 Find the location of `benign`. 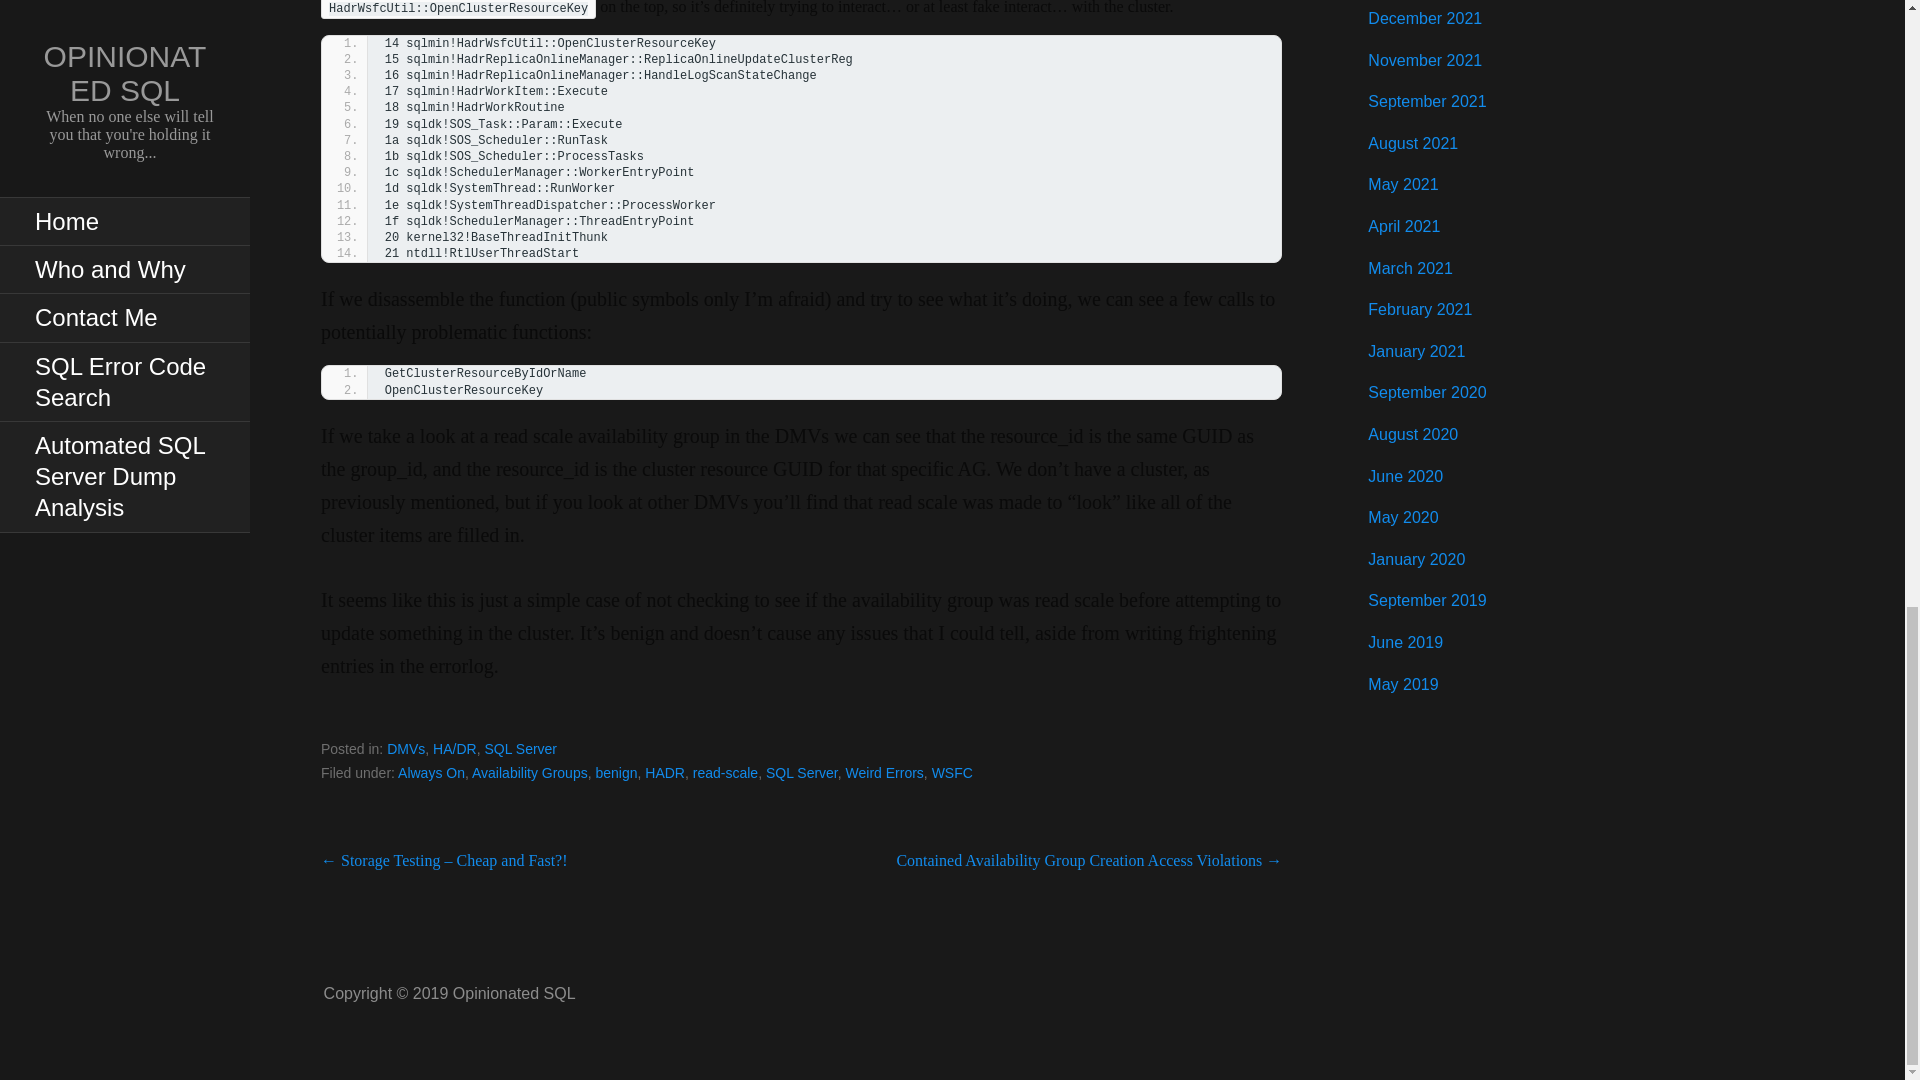

benign is located at coordinates (616, 772).